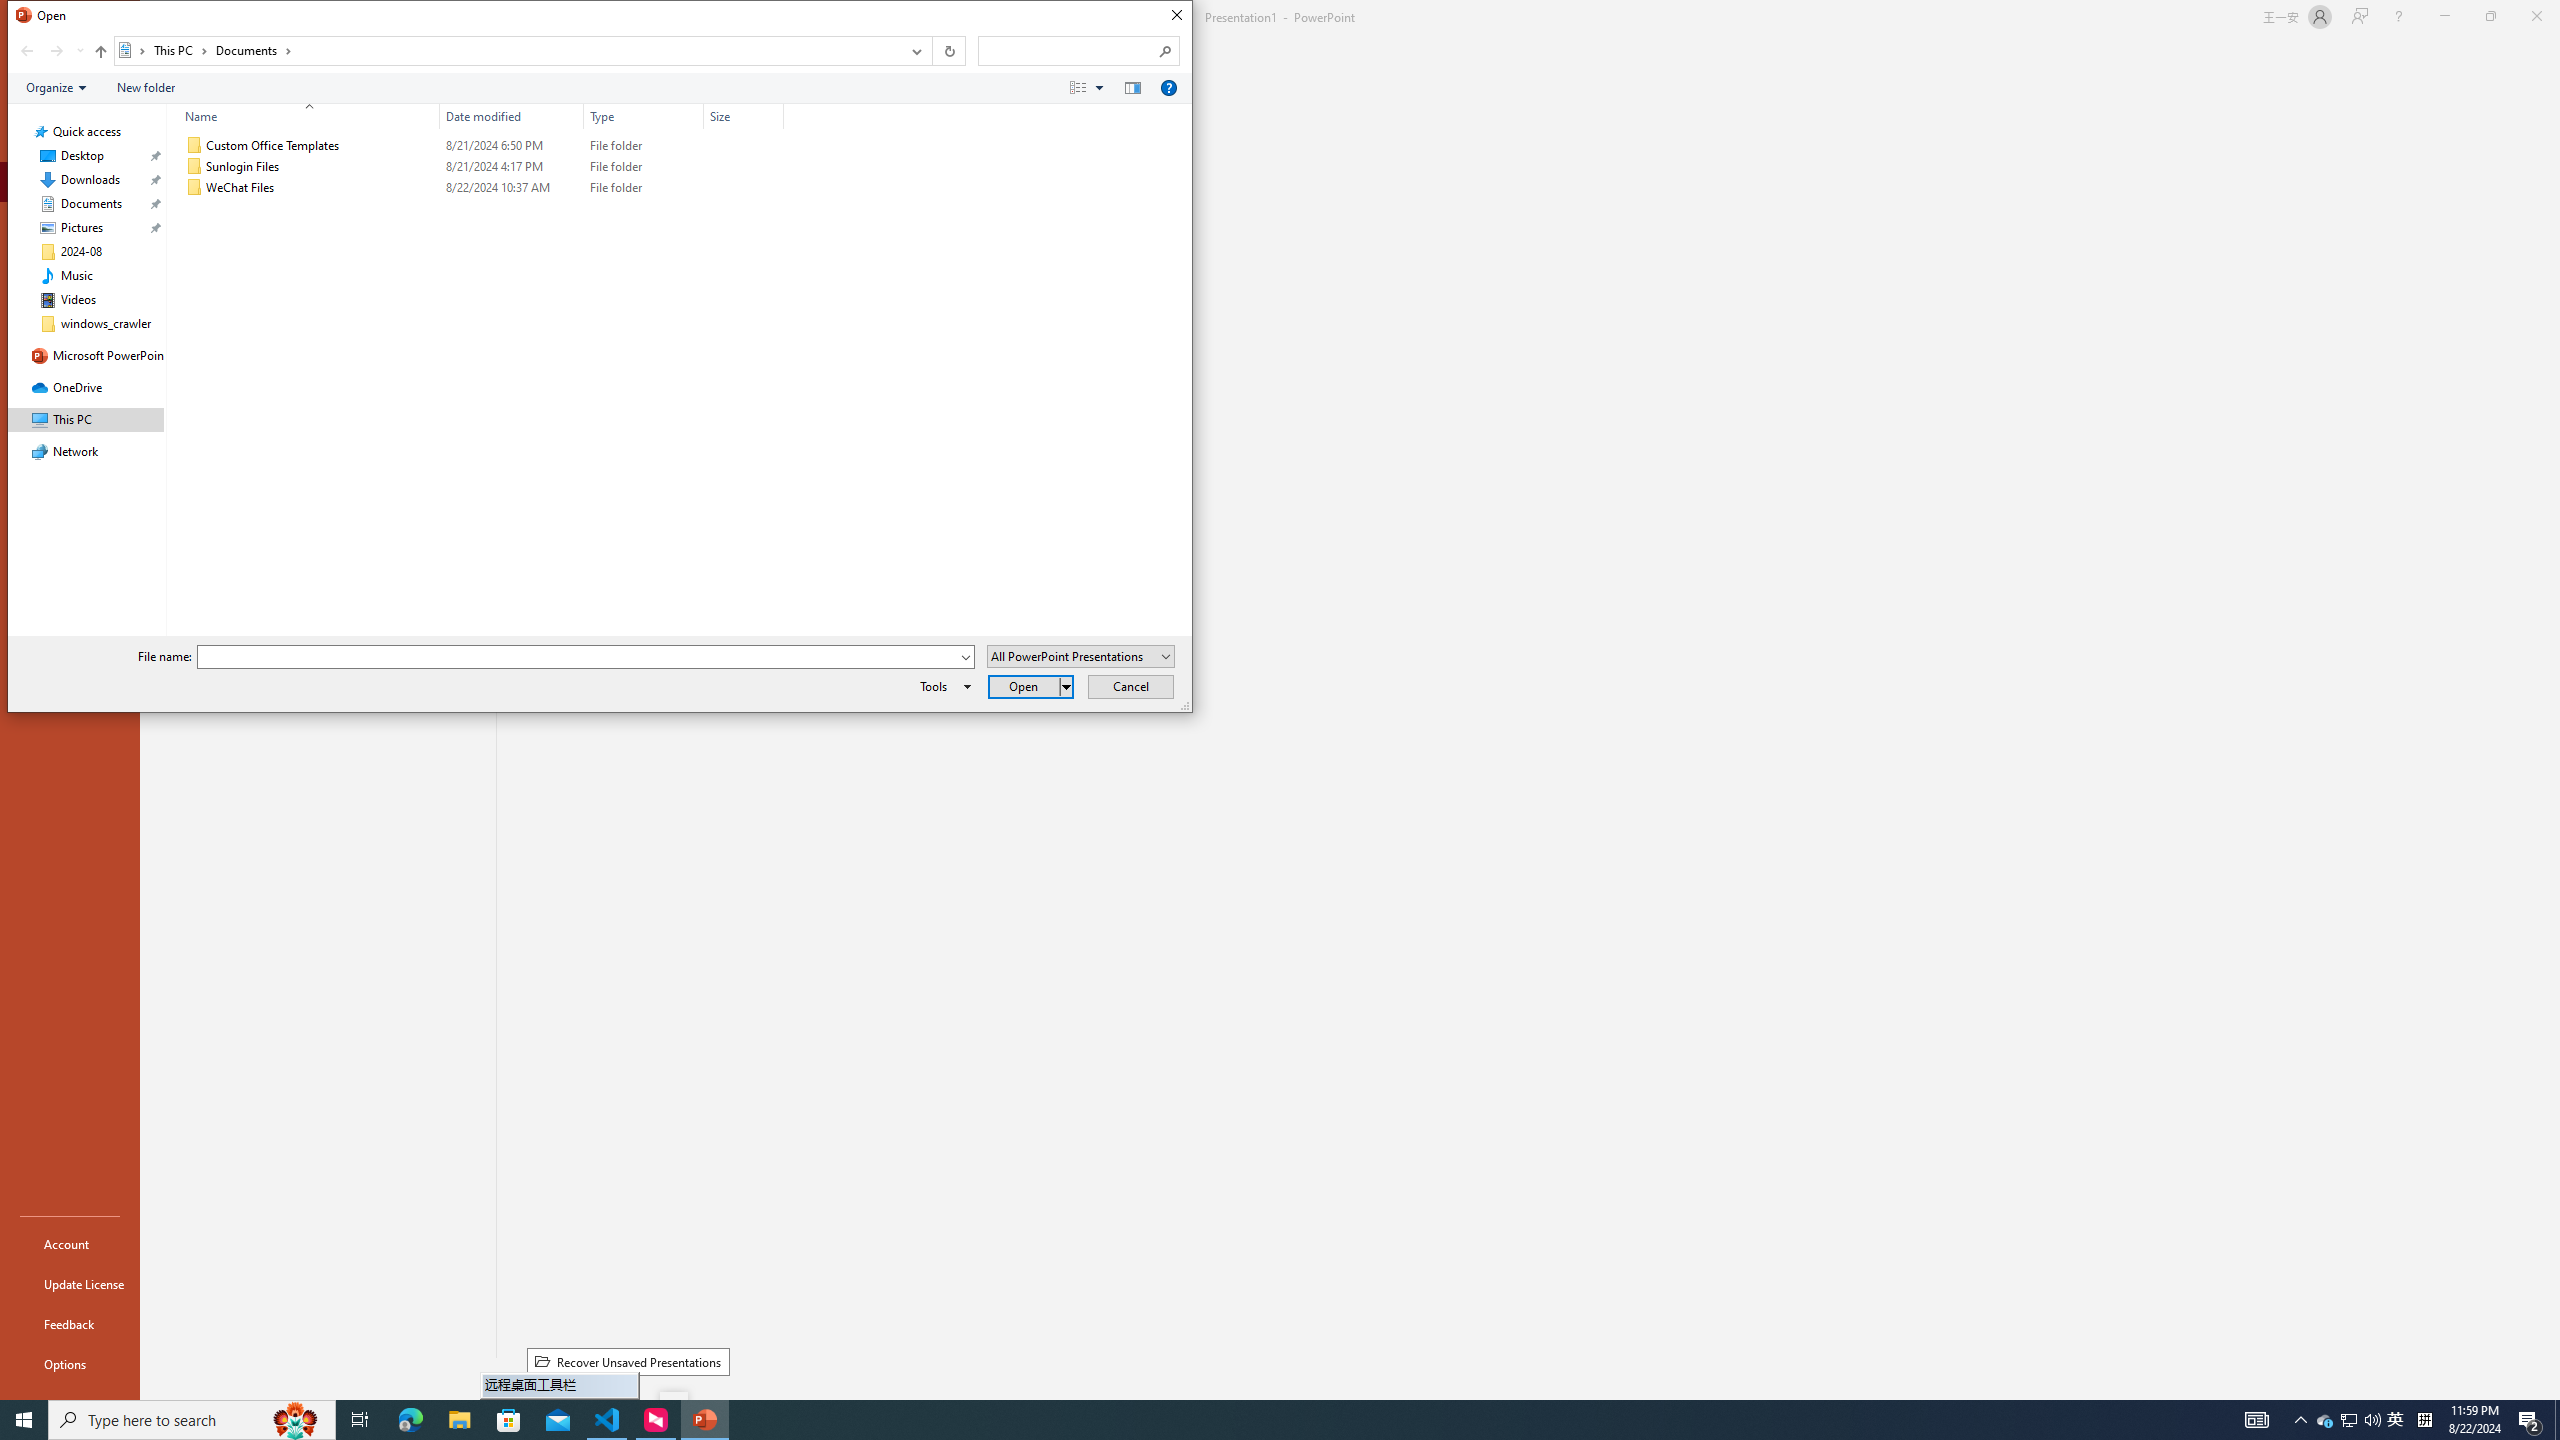  I want to click on Update License, so click(70, 1284).